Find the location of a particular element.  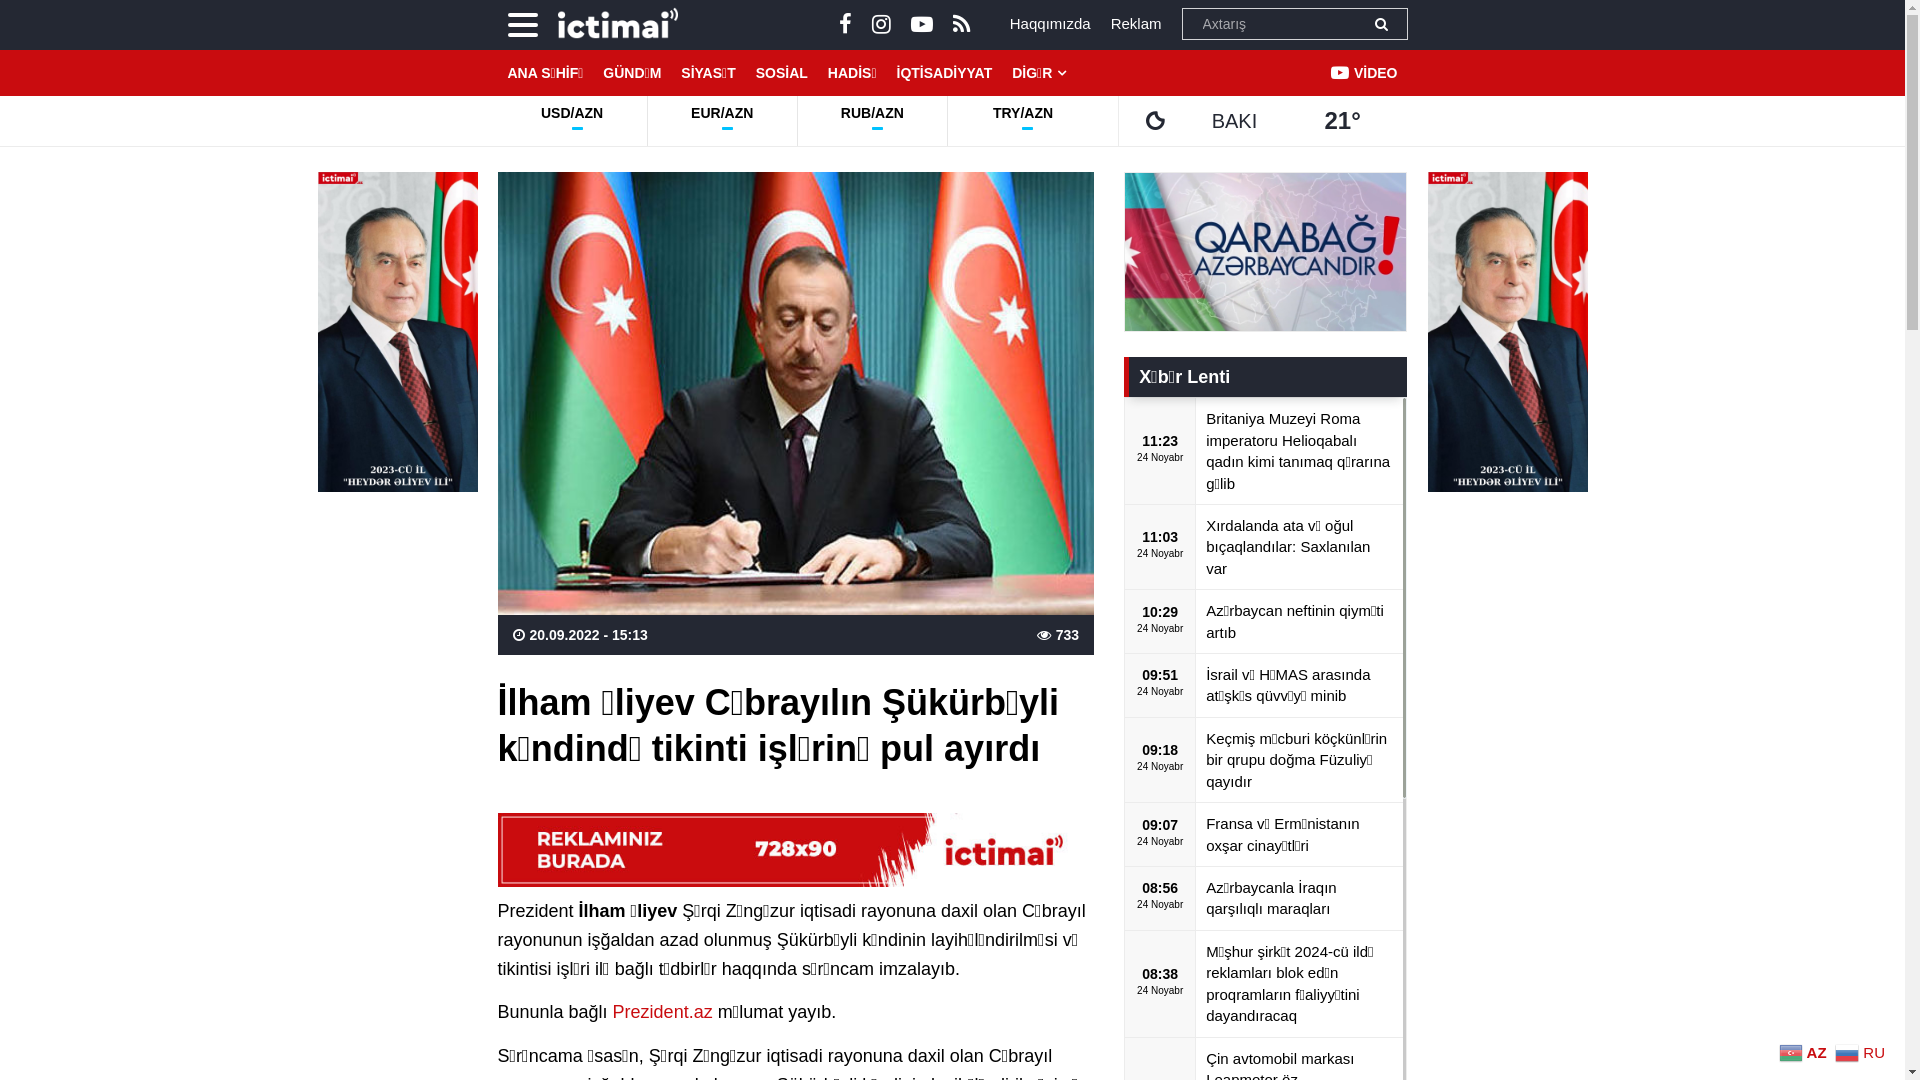

Reklam is located at coordinates (1136, 24).